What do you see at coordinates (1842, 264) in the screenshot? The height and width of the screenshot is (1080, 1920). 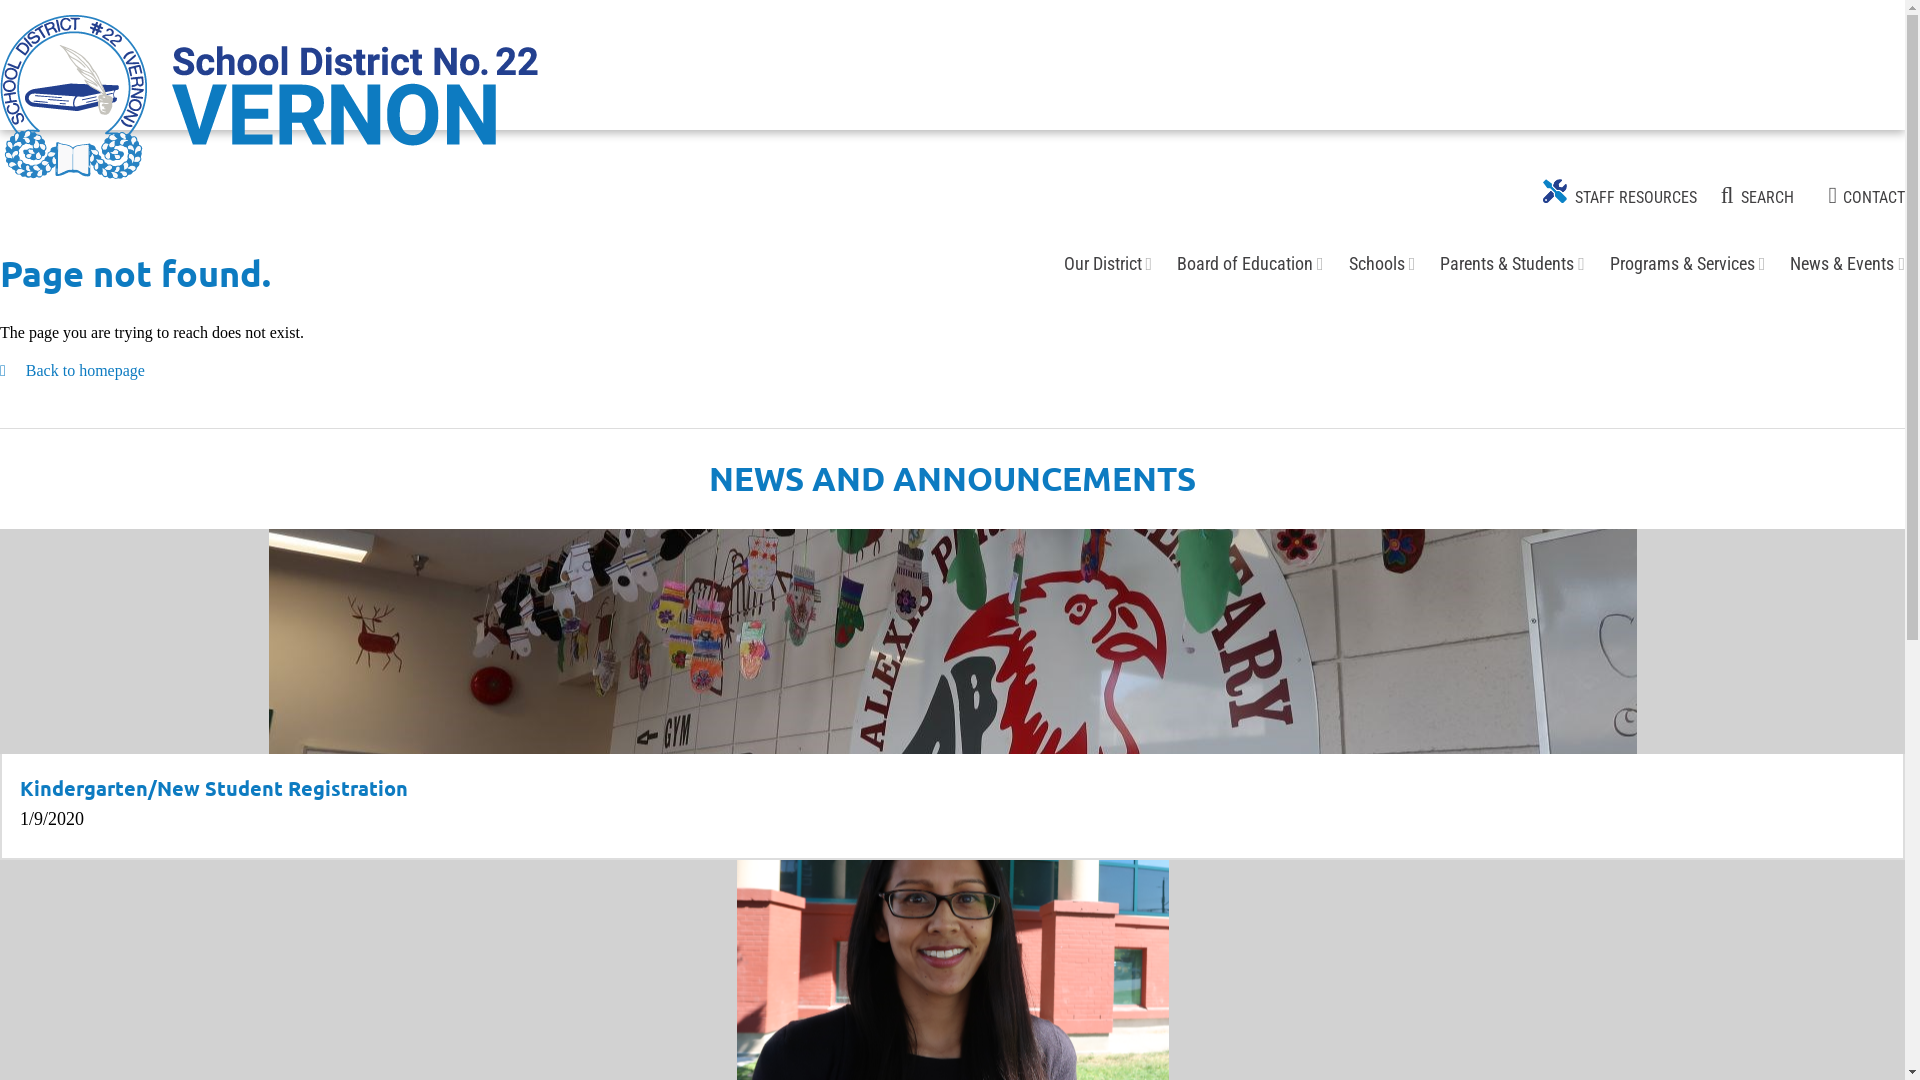 I see `News & Events` at bounding box center [1842, 264].